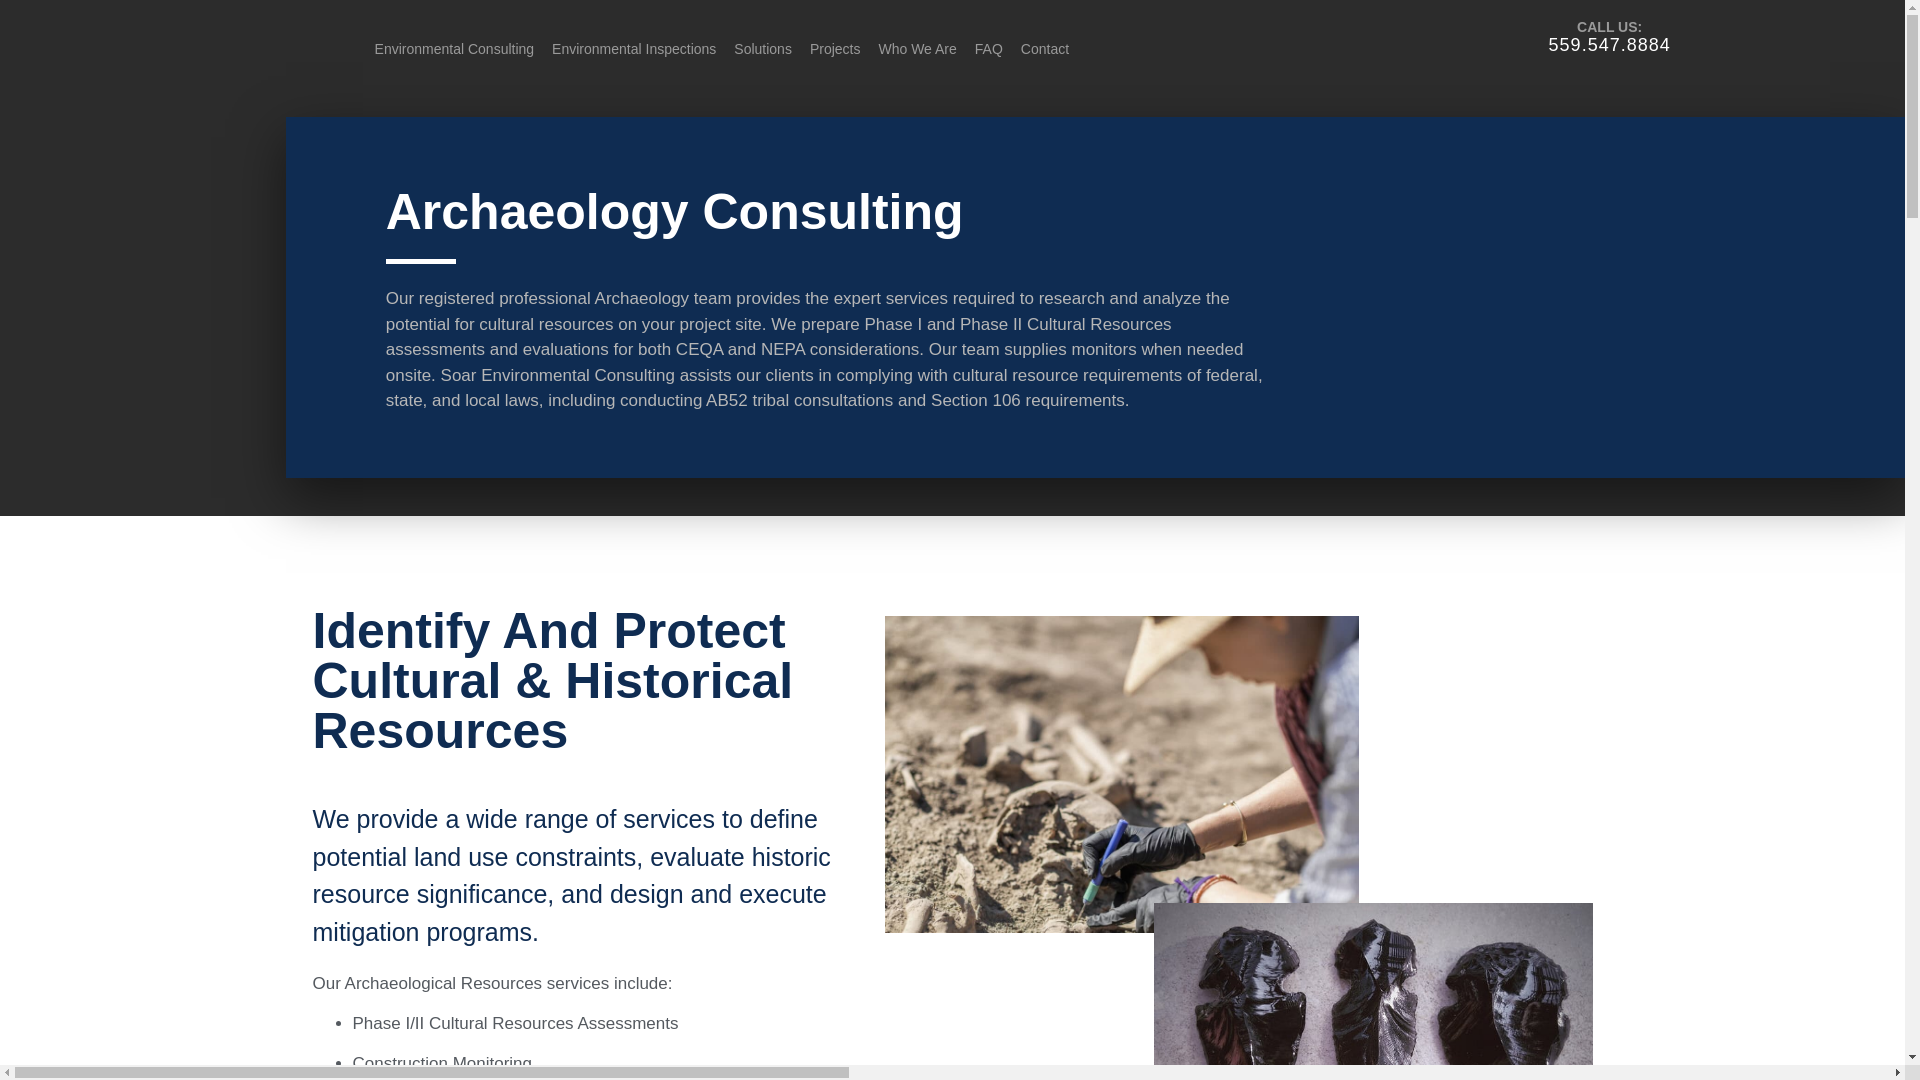  I want to click on FAQ, so click(988, 48).